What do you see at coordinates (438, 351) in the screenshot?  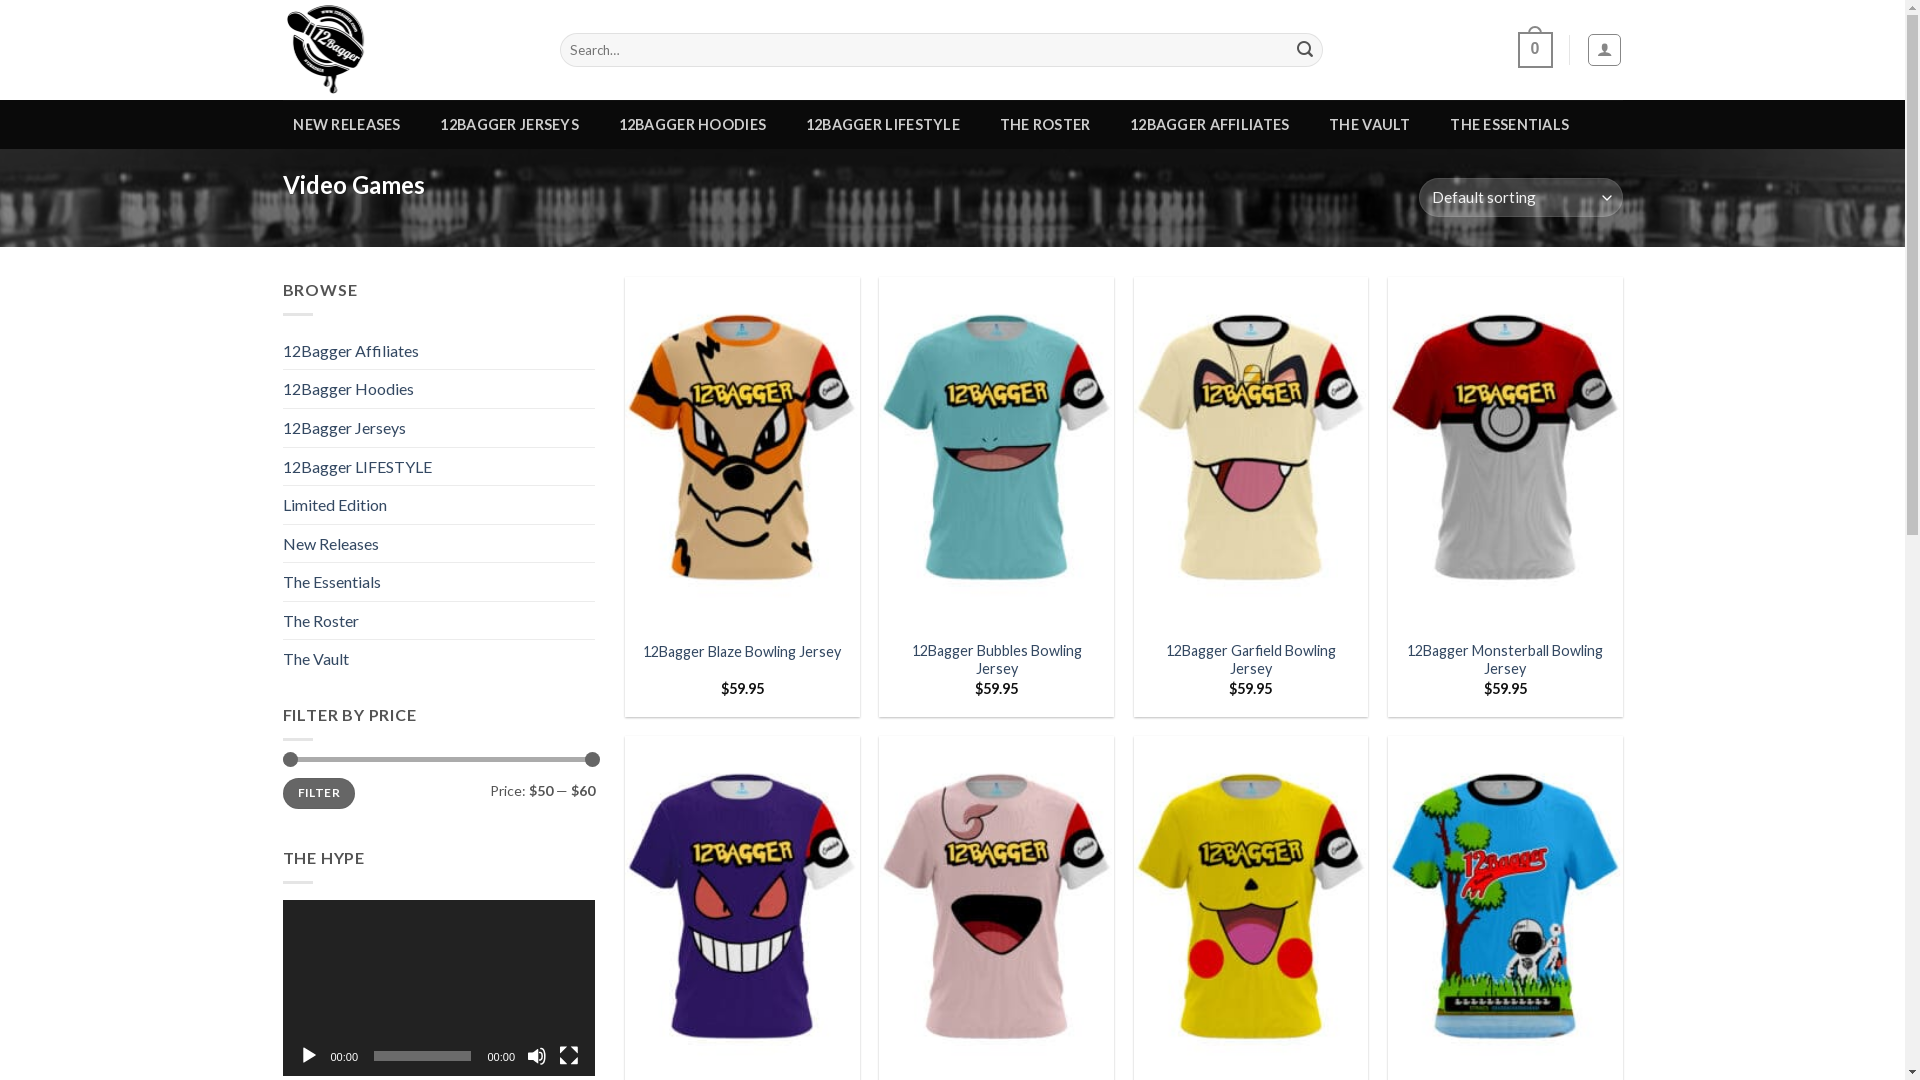 I see `12Bagger Affiliates` at bounding box center [438, 351].